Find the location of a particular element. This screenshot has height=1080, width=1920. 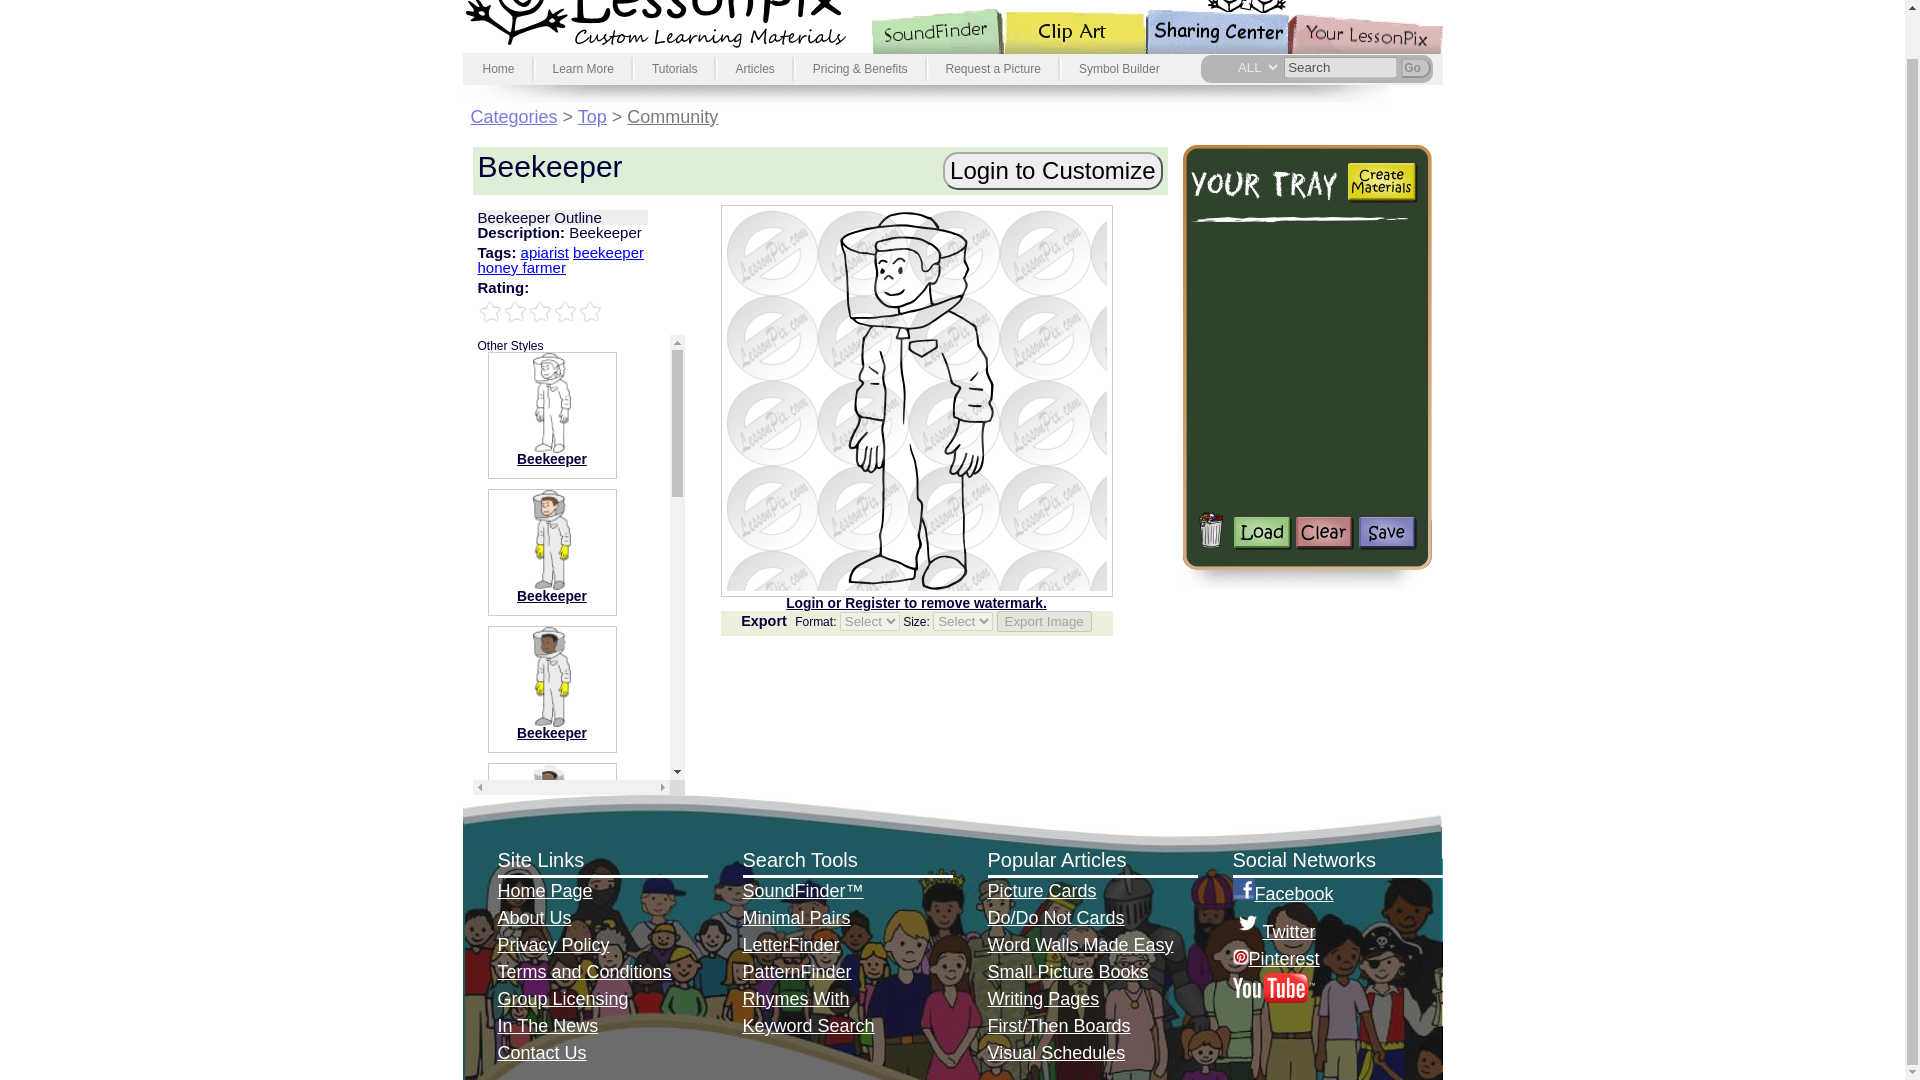

Search for honey farmer Pictures is located at coordinates (522, 268).